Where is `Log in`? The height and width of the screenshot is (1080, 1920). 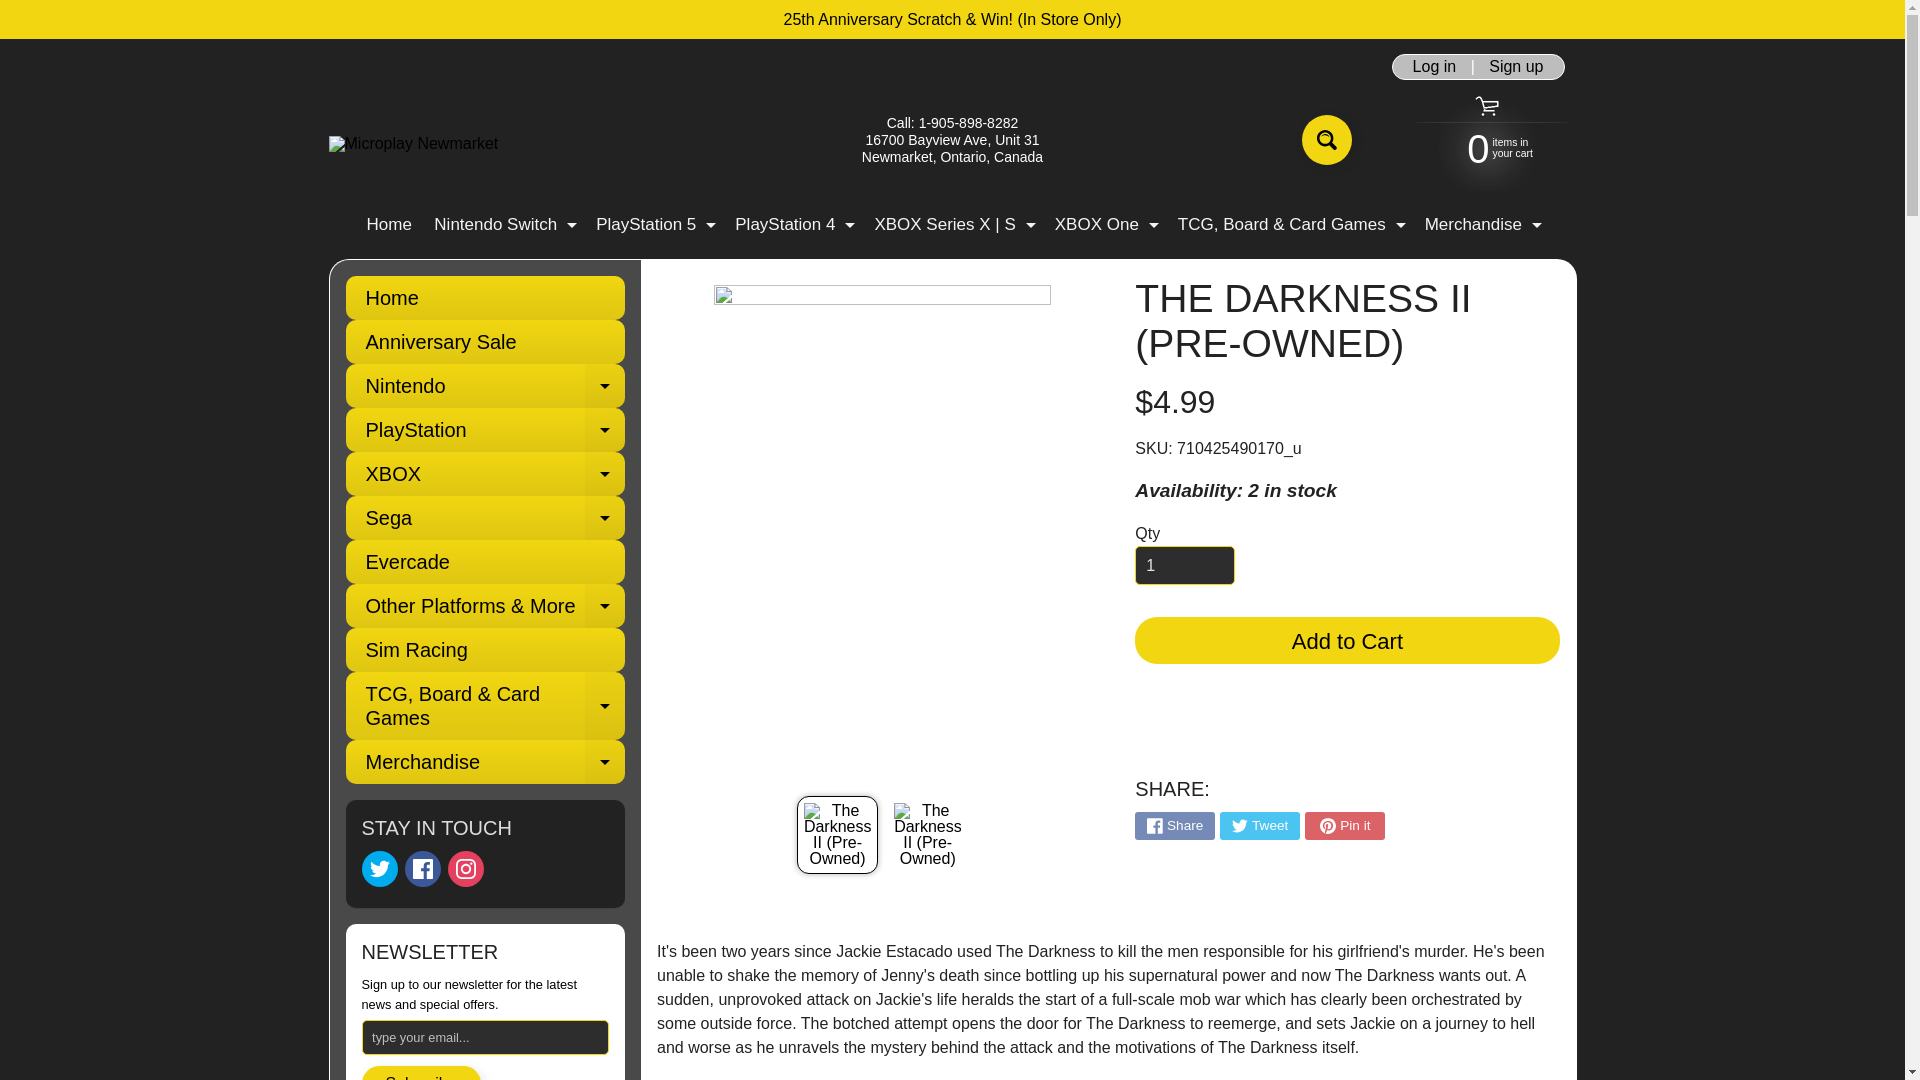 Log in is located at coordinates (1434, 66).